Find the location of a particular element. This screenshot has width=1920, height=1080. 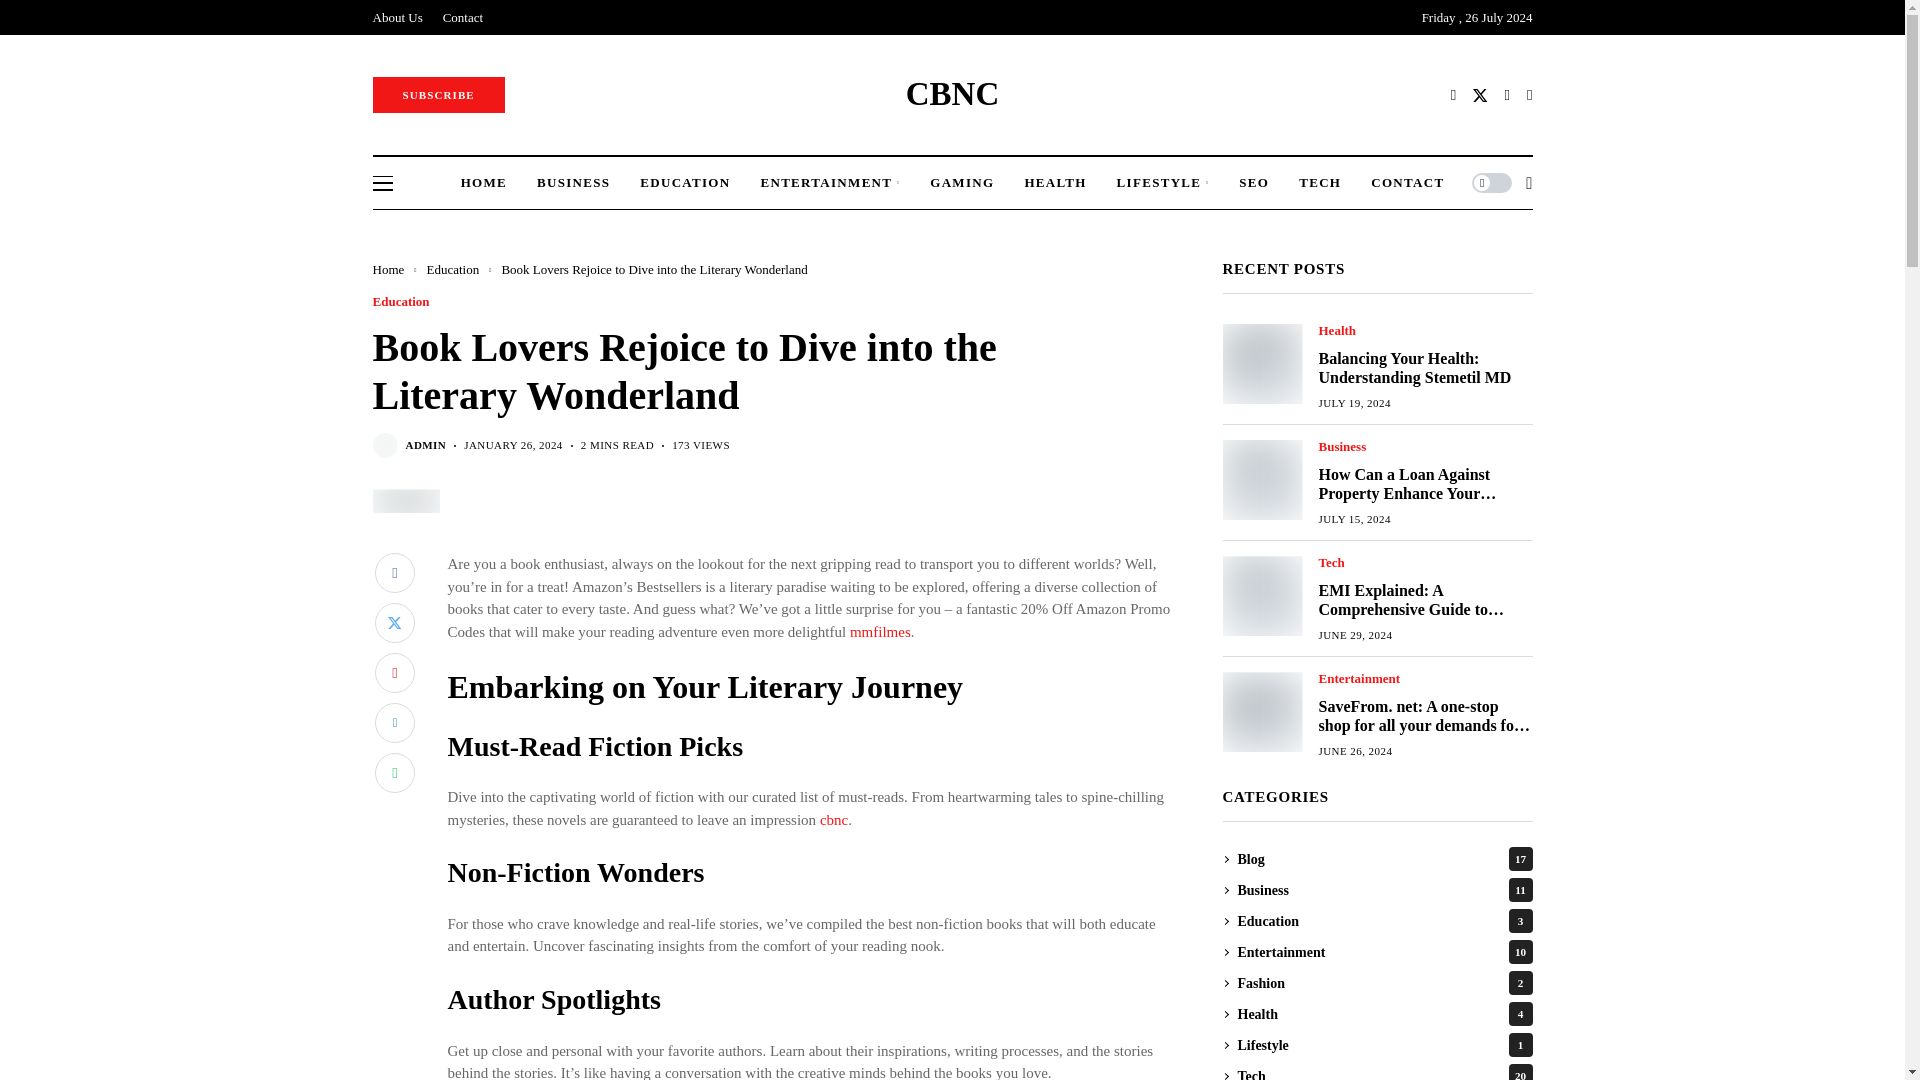

CONTACT is located at coordinates (1406, 182).